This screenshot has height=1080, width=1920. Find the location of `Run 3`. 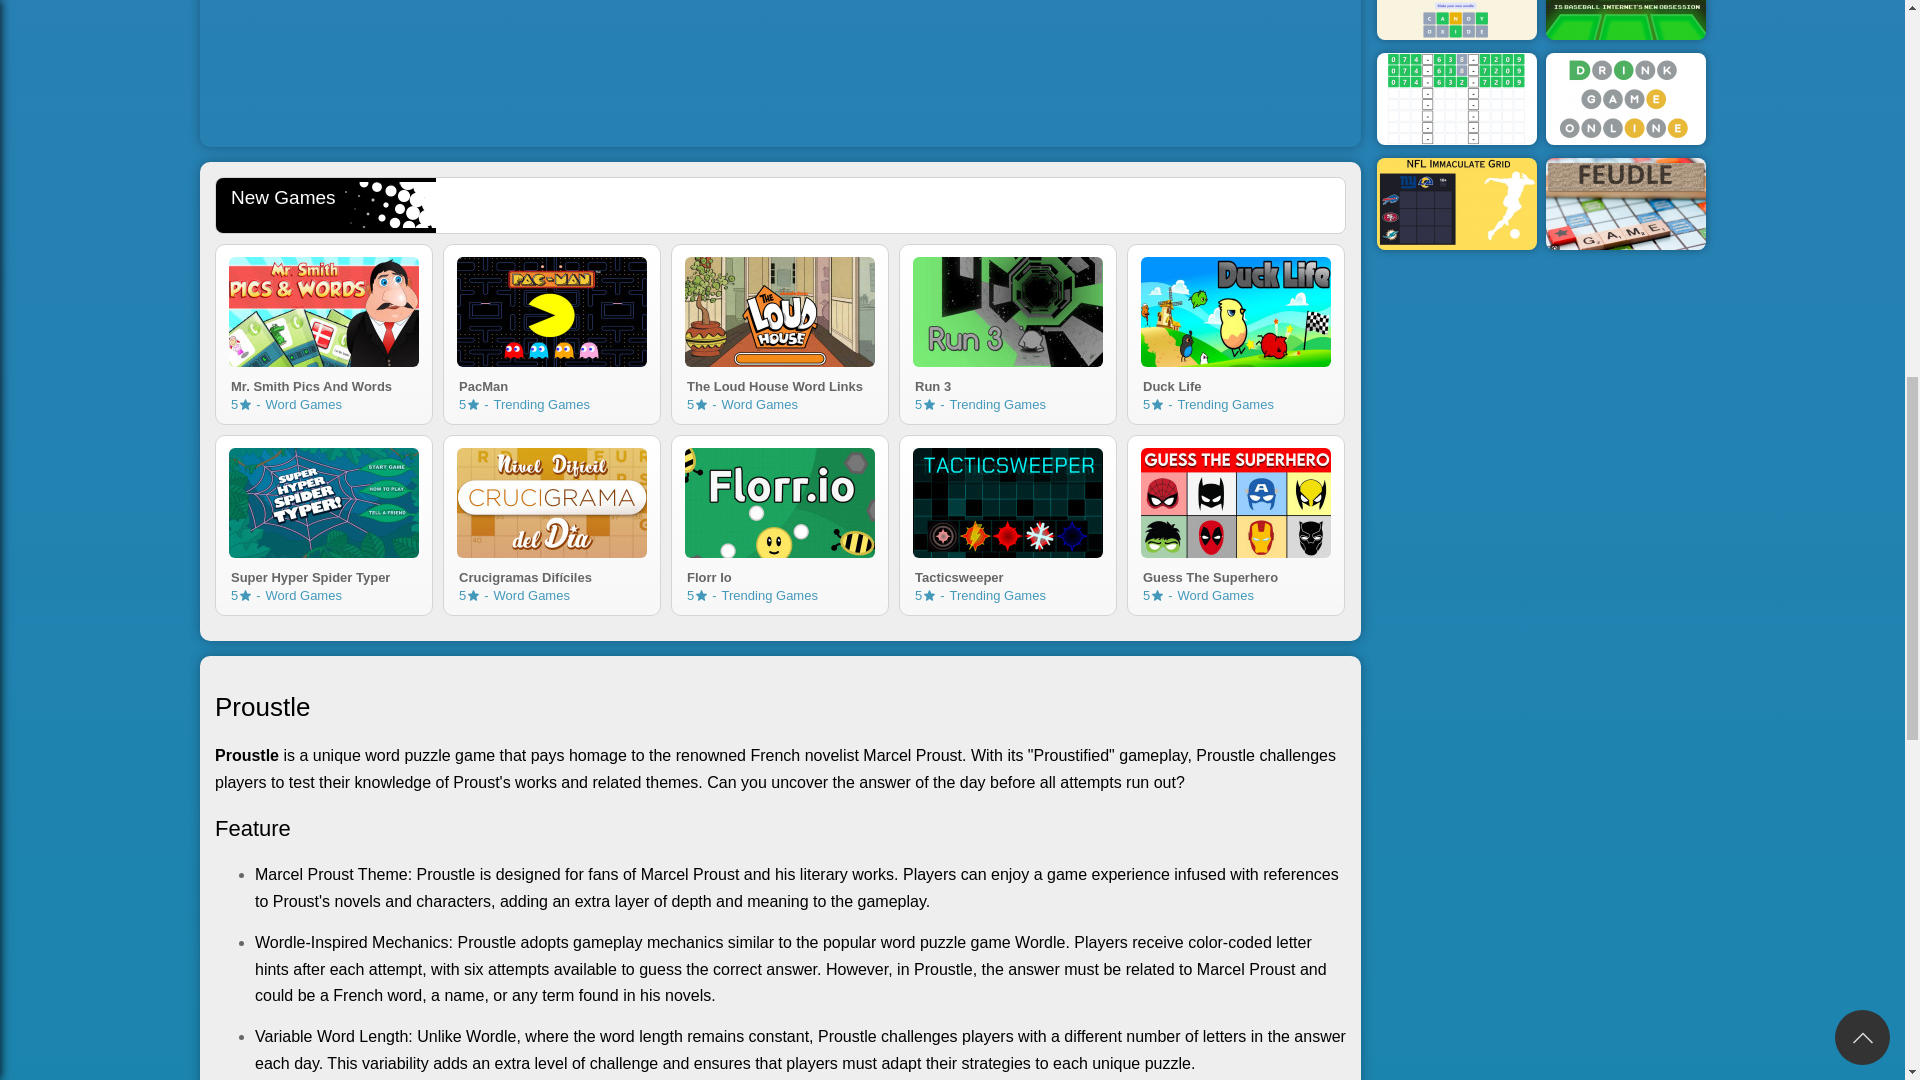

Run 3 is located at coordinates (1158, 404).